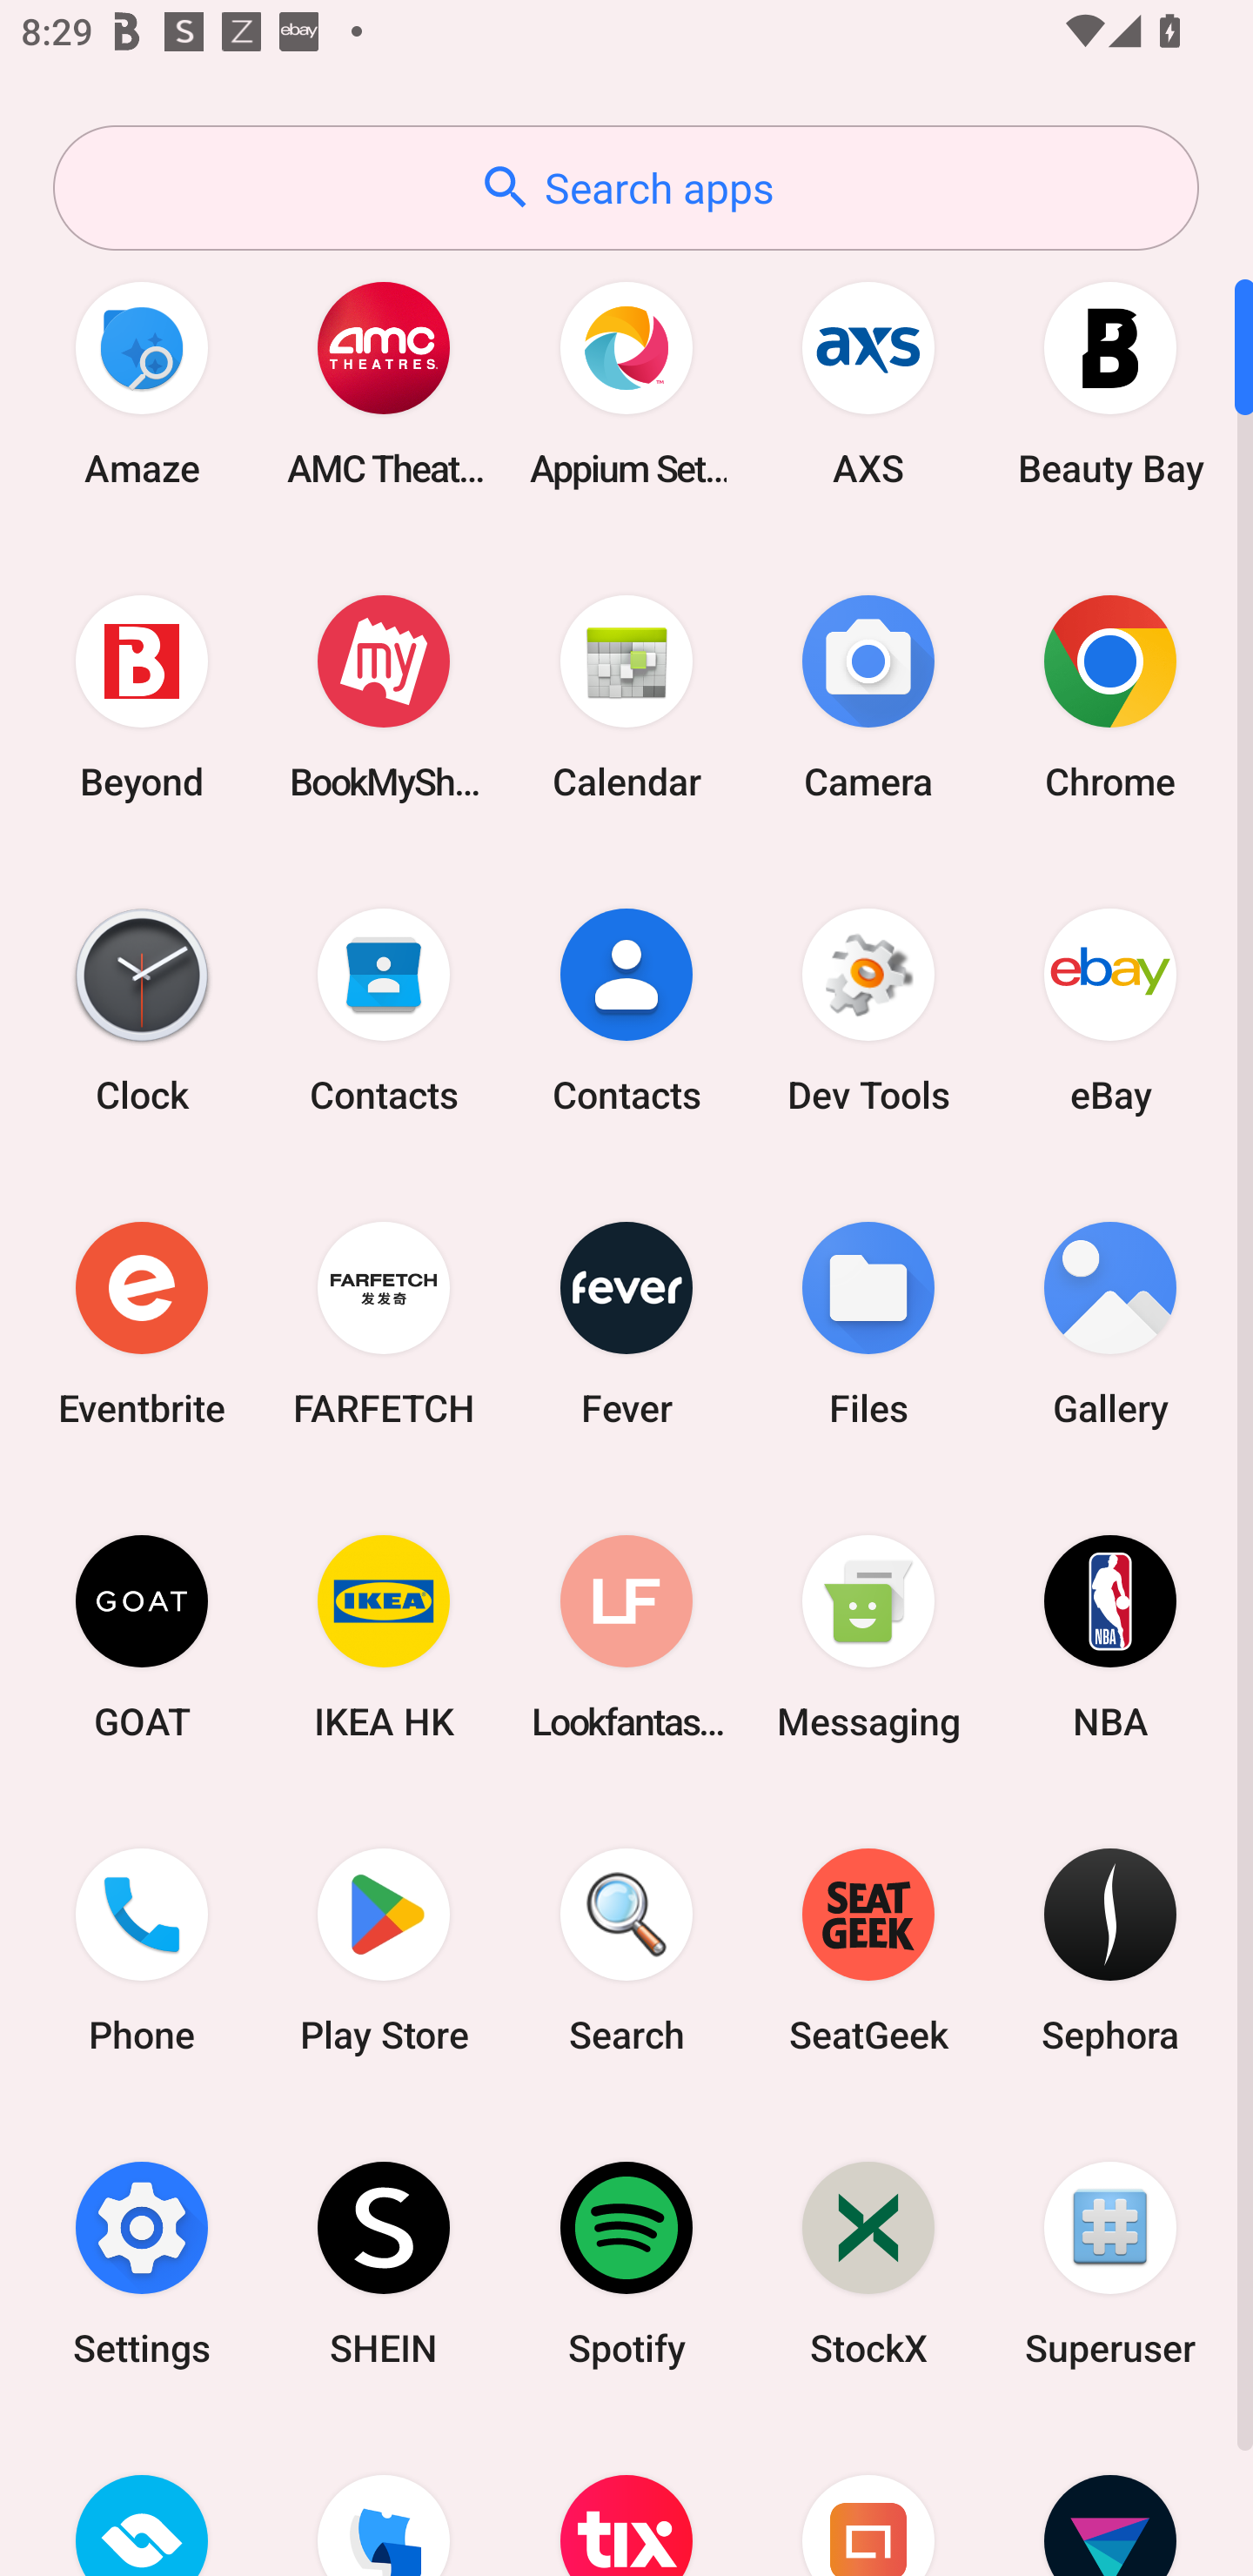 The width and height of the screenshot is (1253, 2576). What do you see at coordinates (626, 188) in the screenshot?
I see `  Search apps` at bounding box center [626, 188].